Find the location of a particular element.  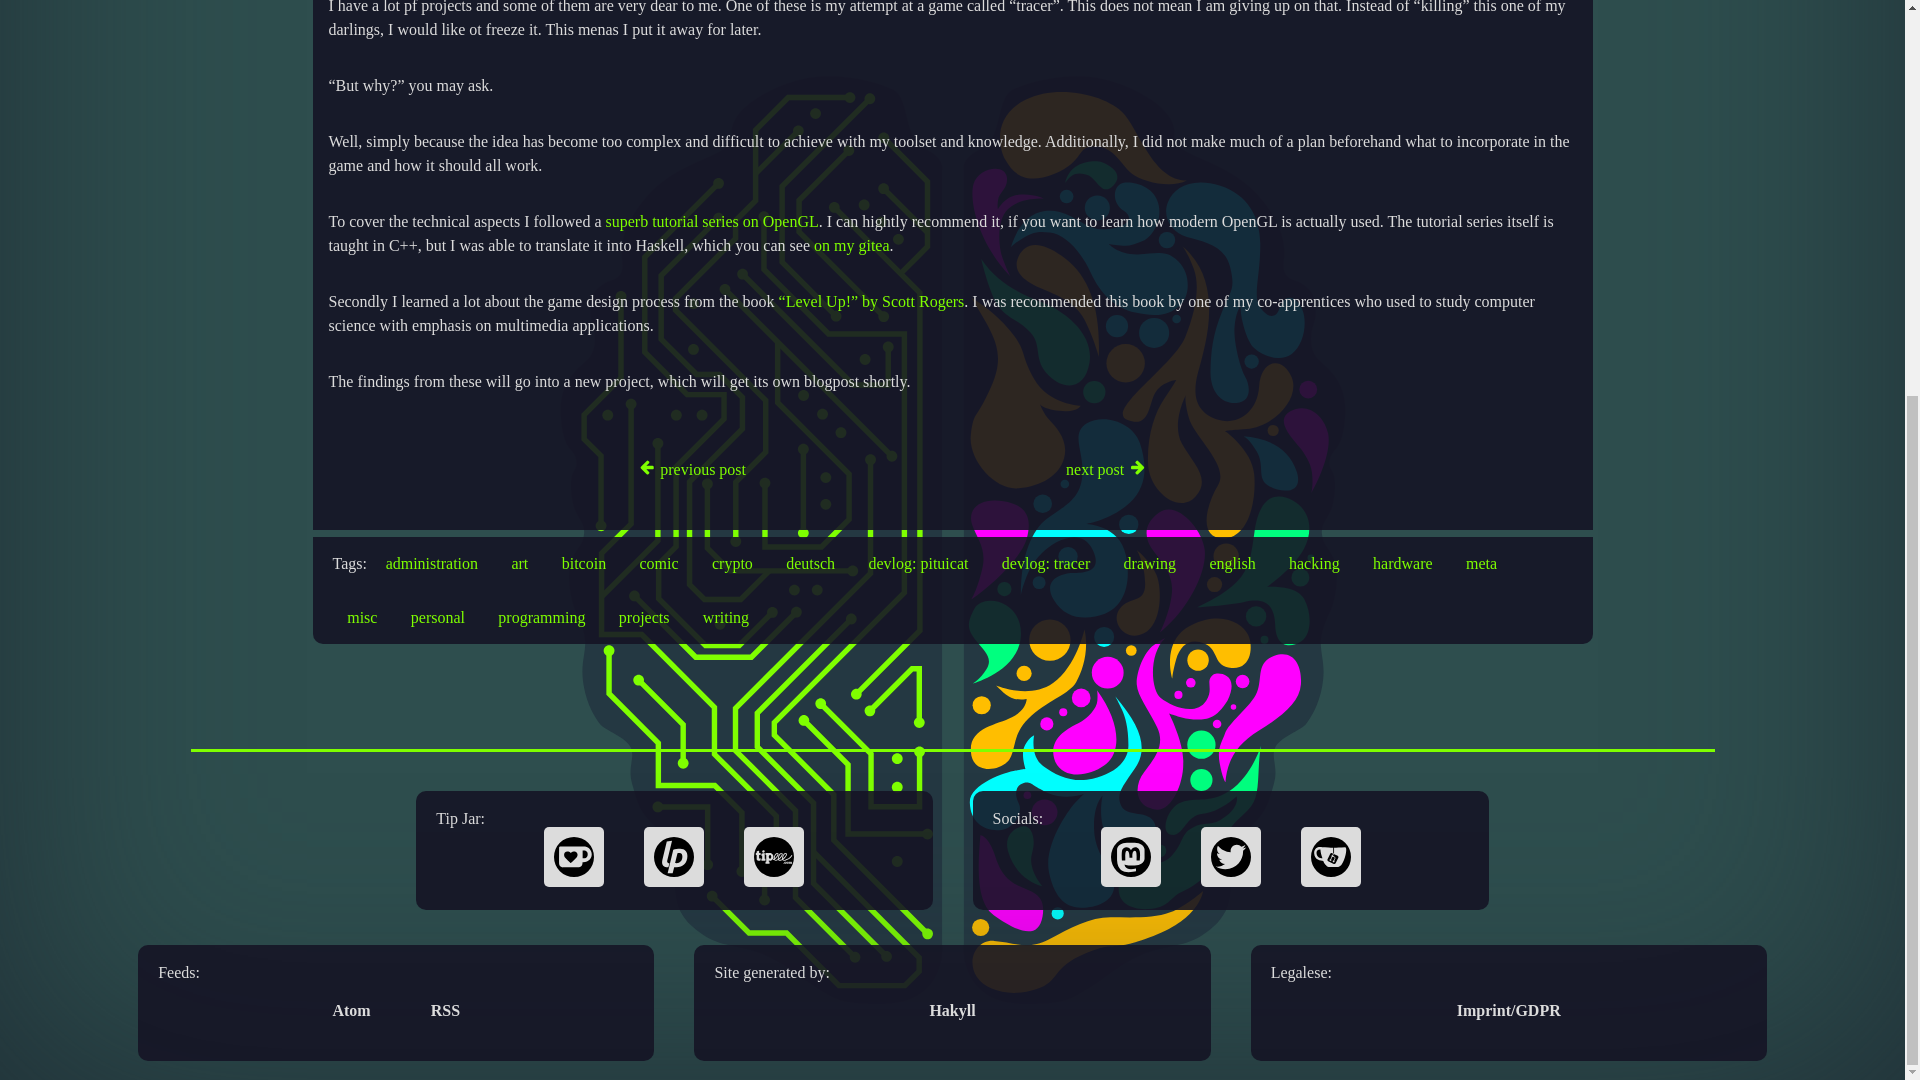

devlog: pituicat is located at coordinates (918, 562).